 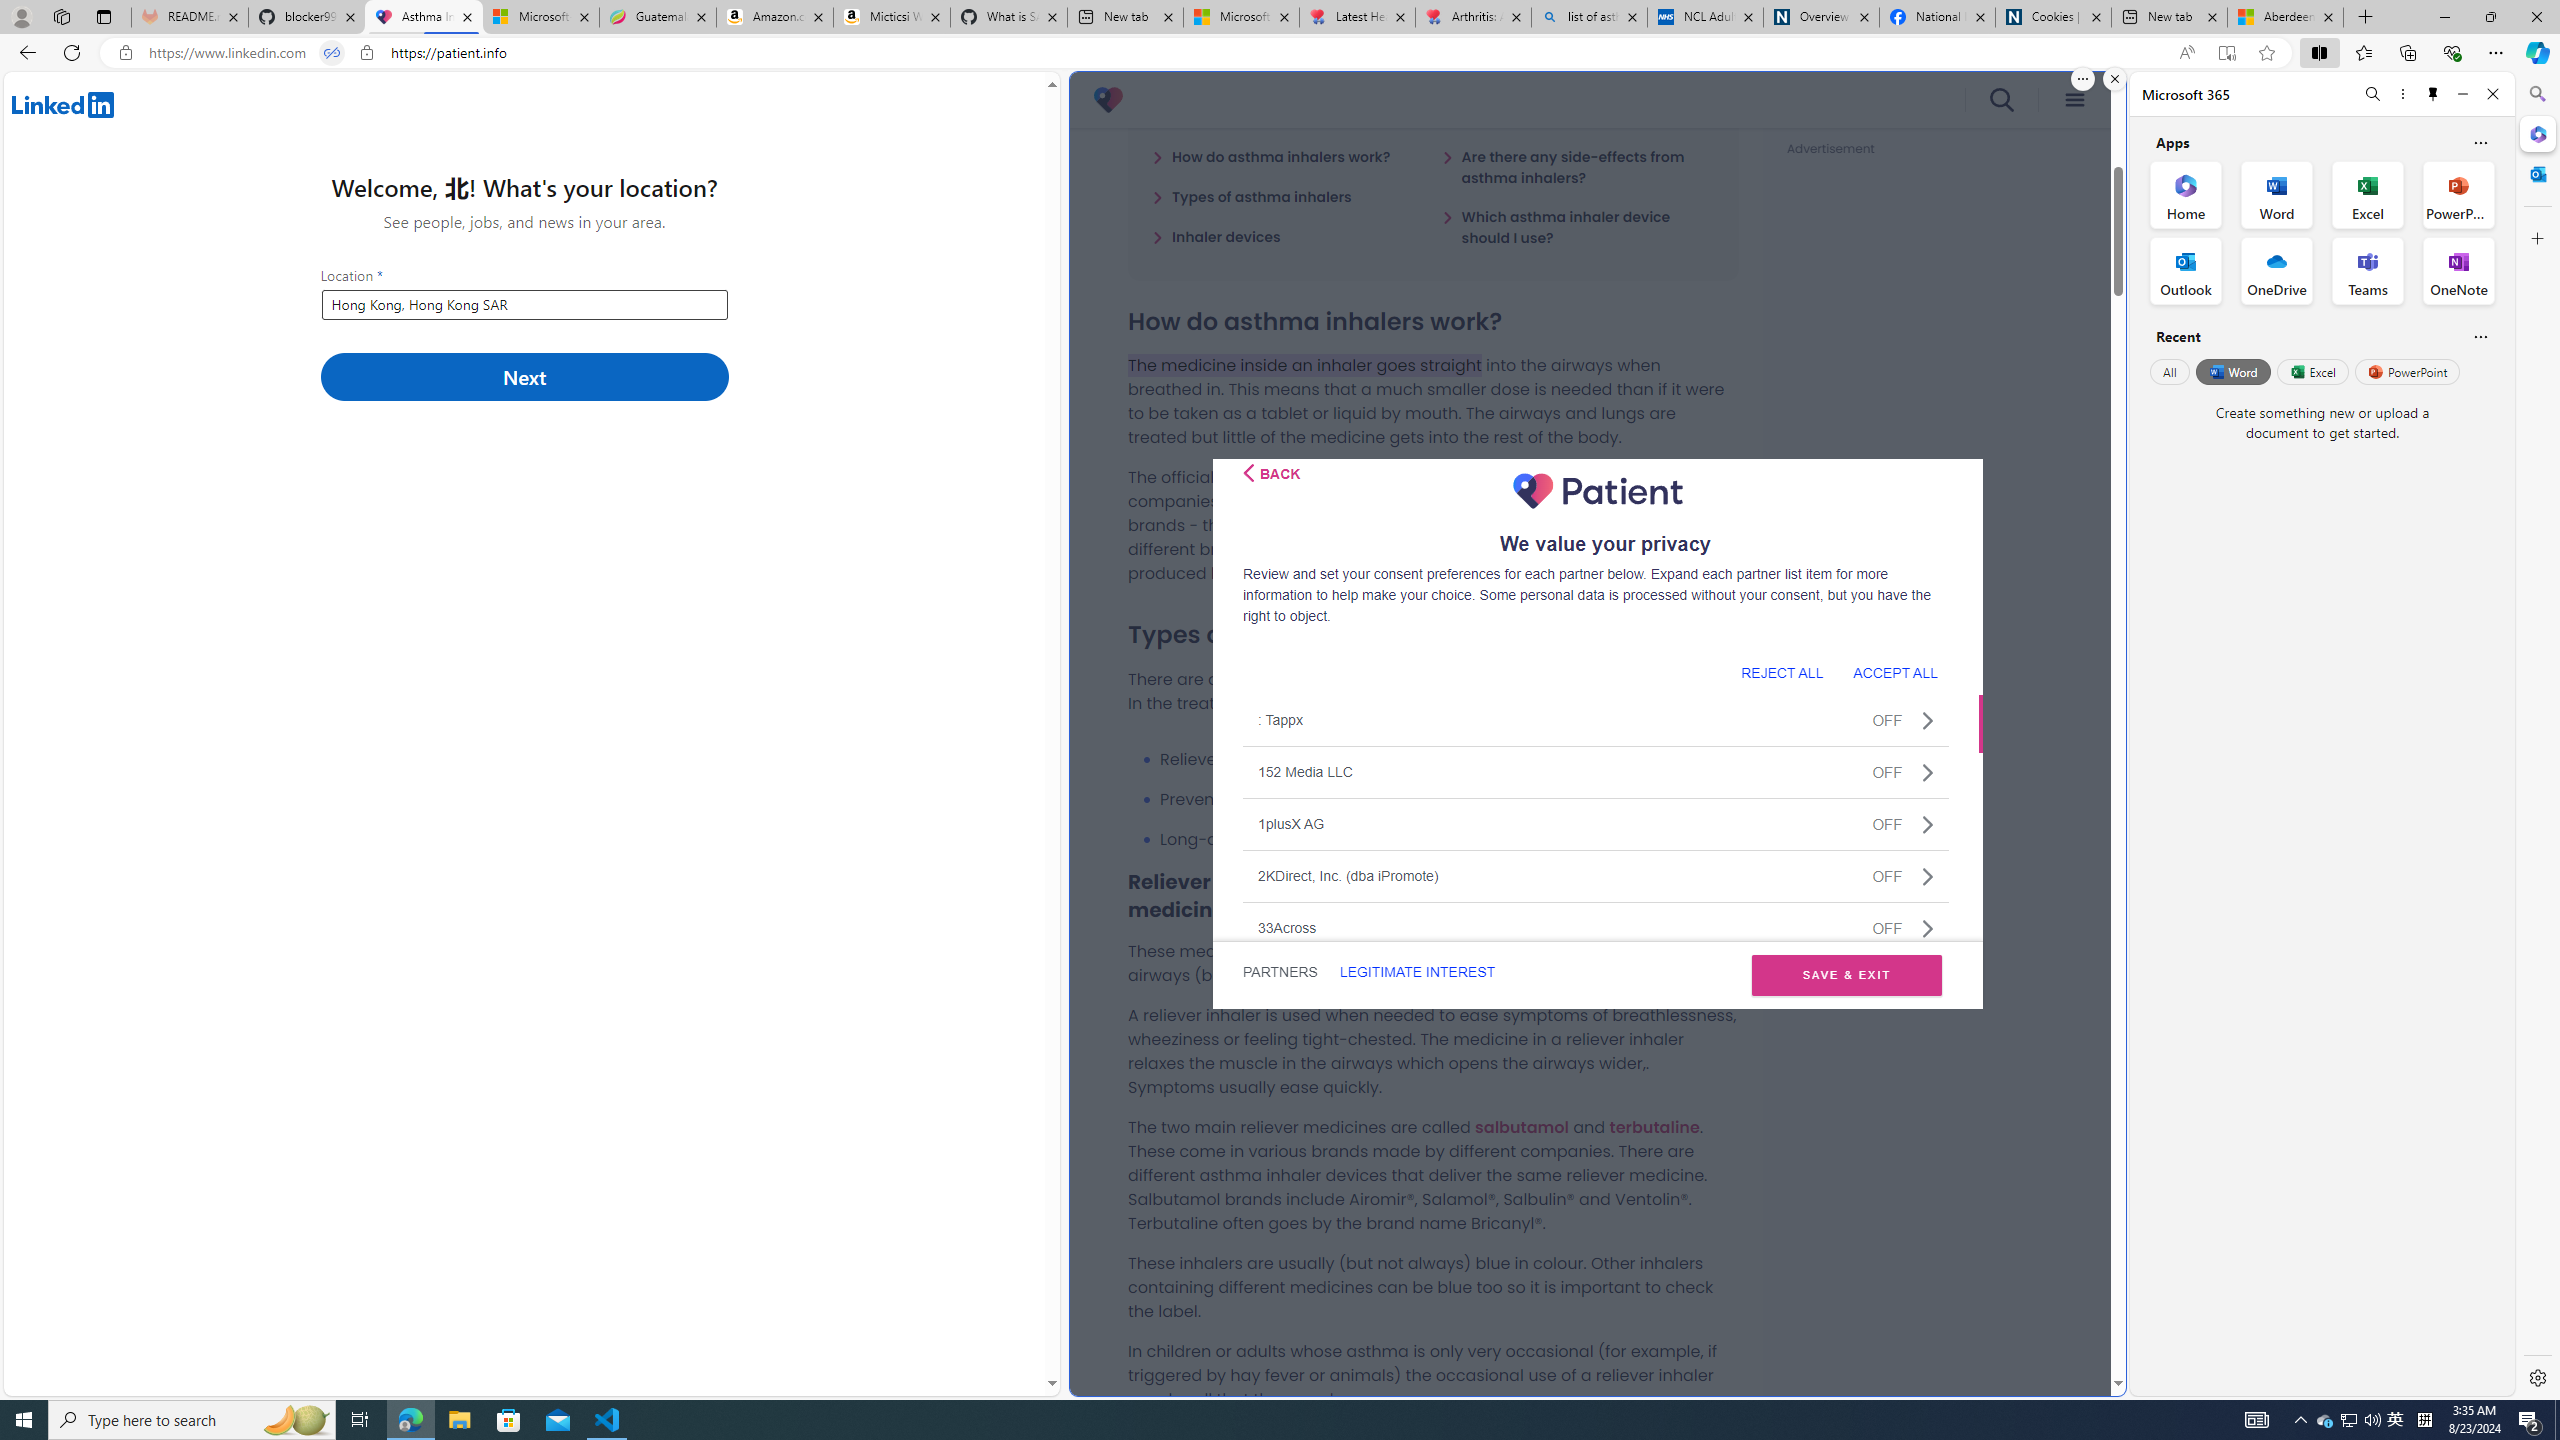 I want to click on REJECT ALL, so click(x=1781, y=672).